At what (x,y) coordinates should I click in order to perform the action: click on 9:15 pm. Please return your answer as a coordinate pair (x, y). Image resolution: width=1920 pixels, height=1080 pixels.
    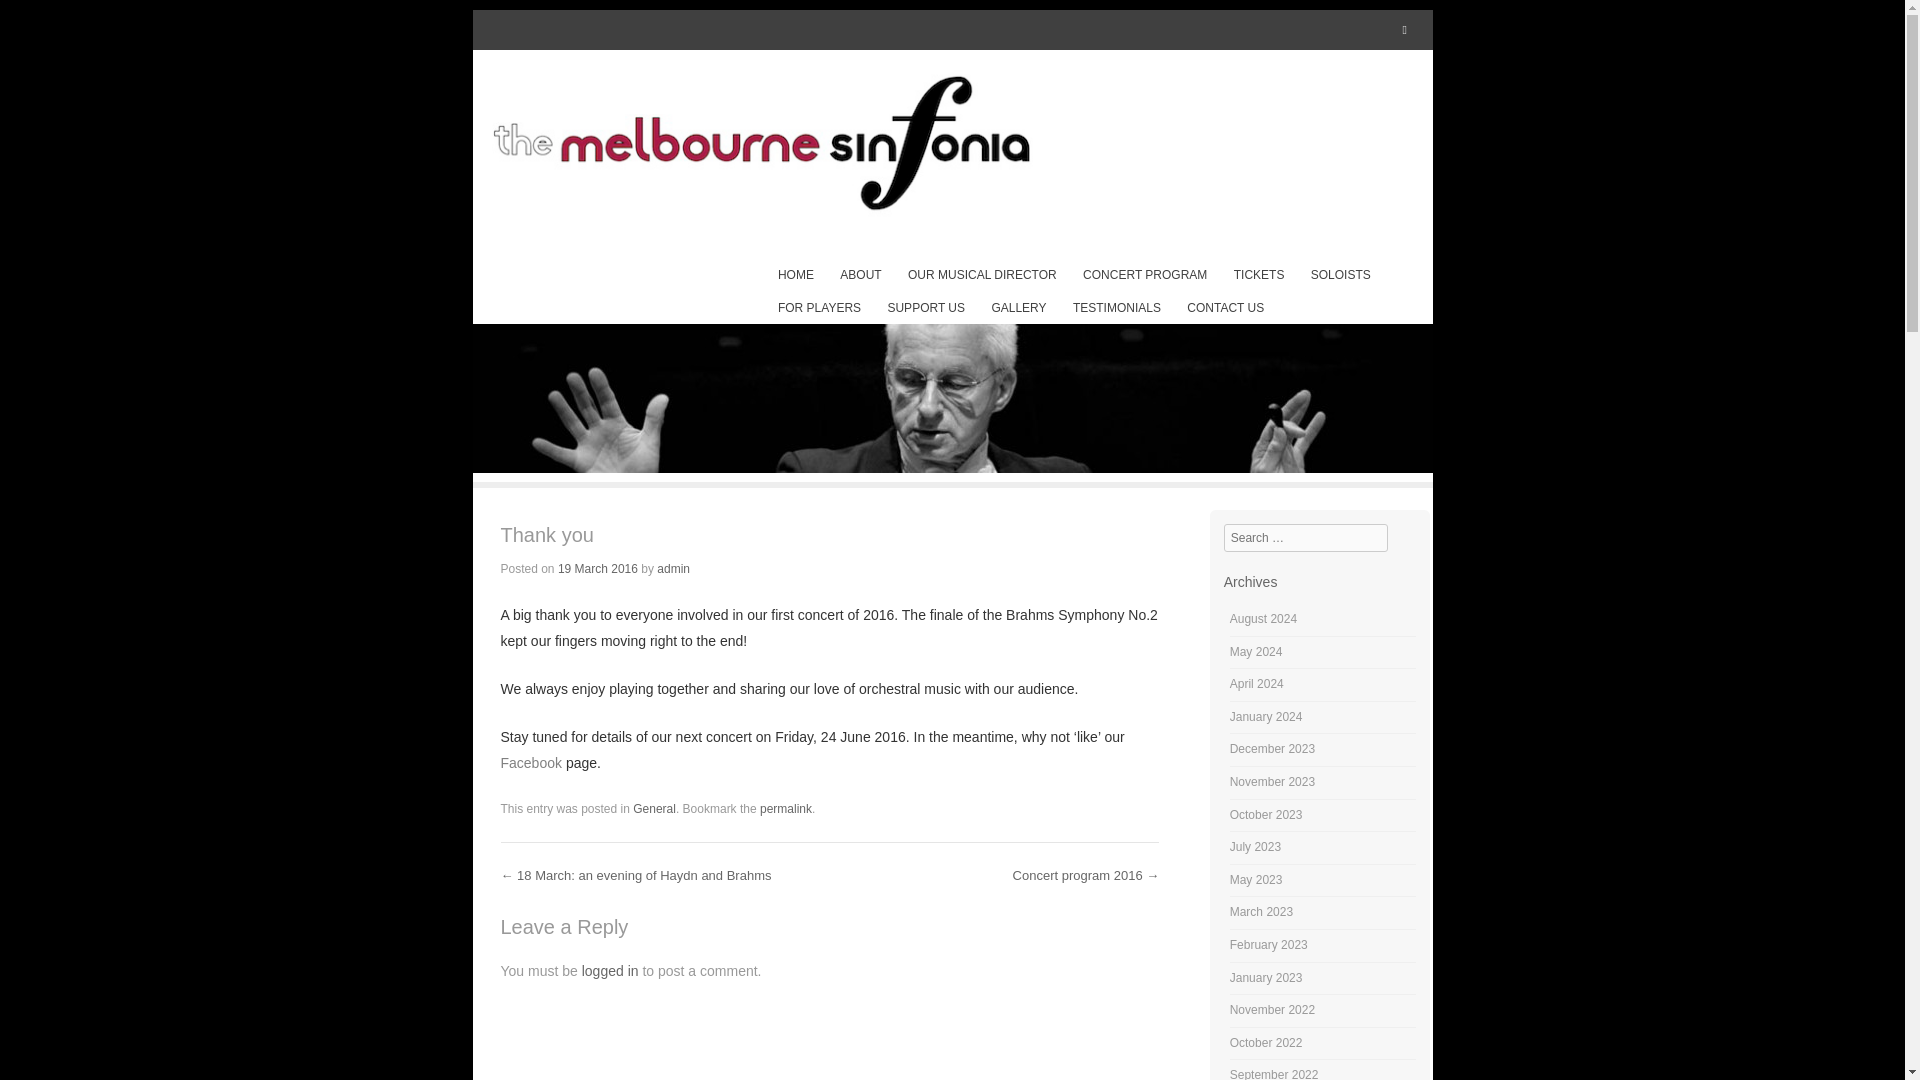
    Looking at the image, I should click on (598, 568).